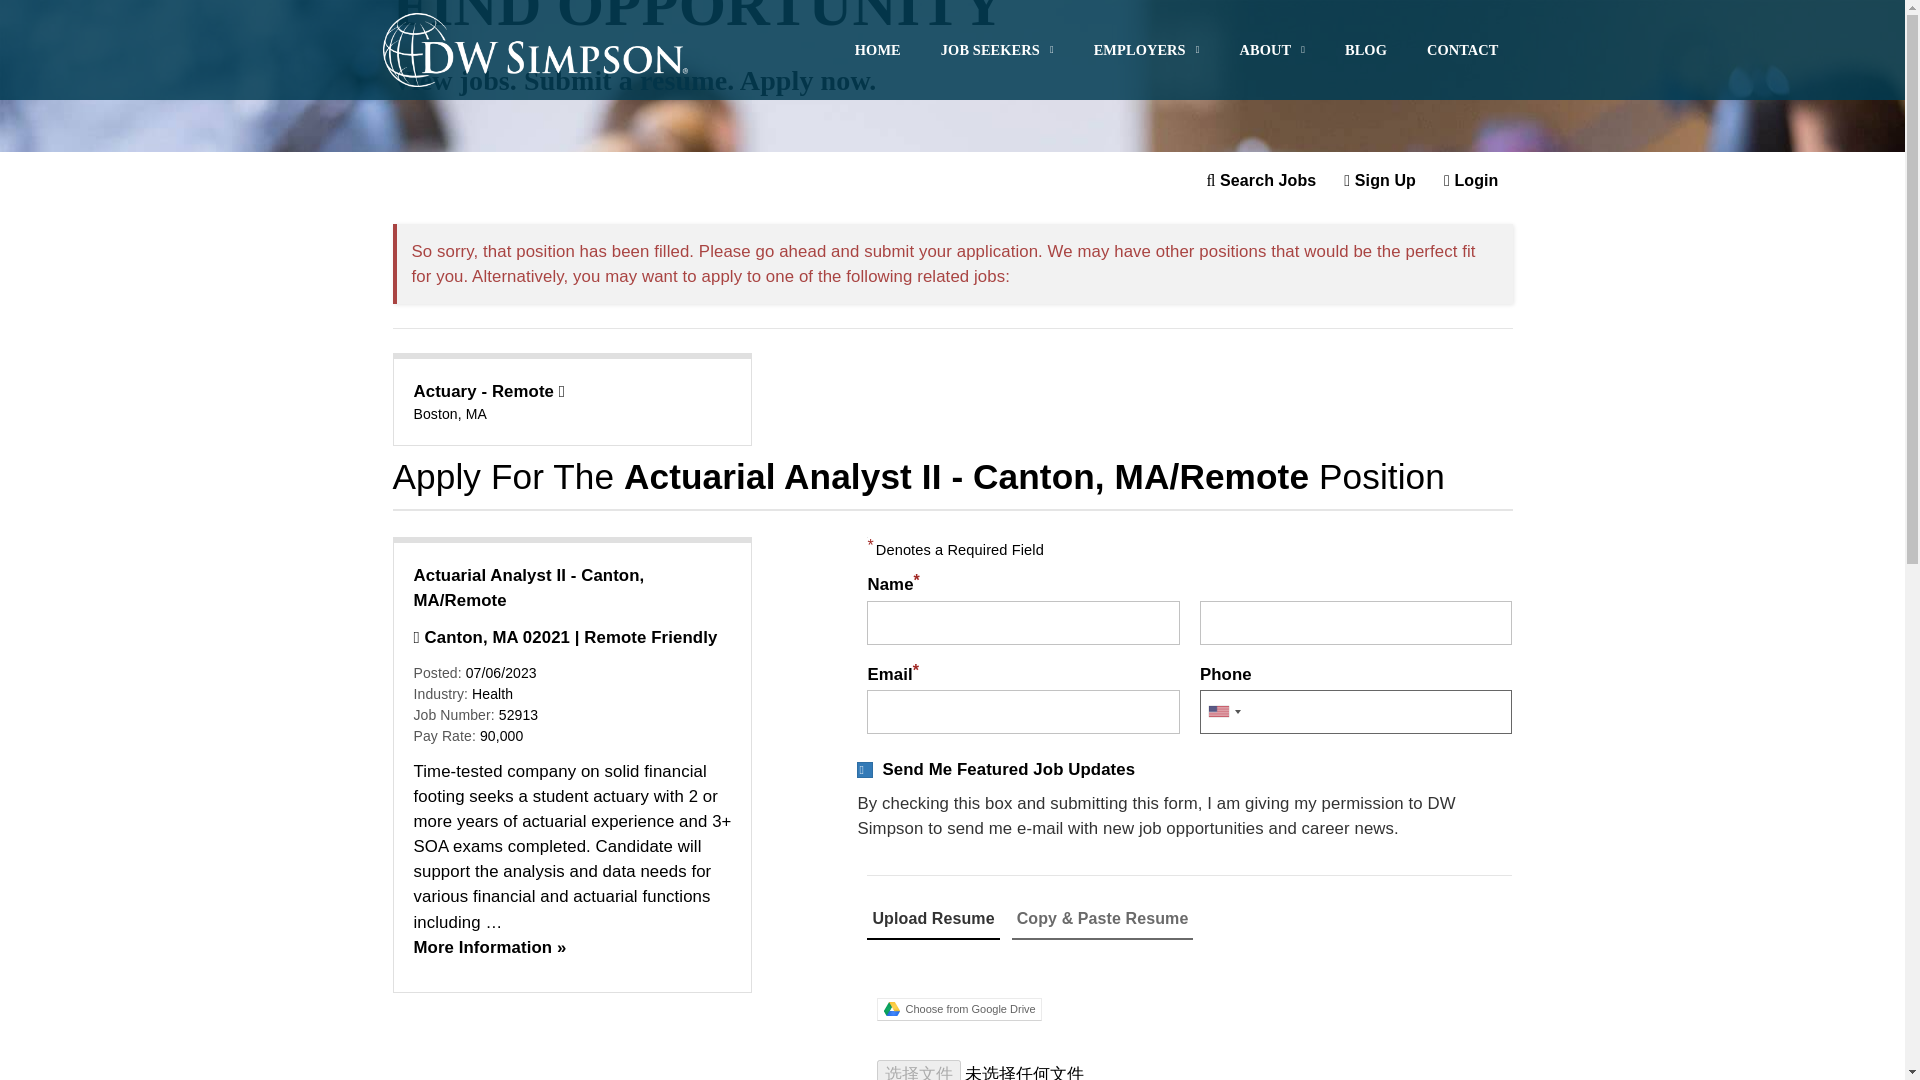 This screenshot has height=1080, width=1920. What do you see at coordinates (1146, 28) in the screenshot?
I see `EMPLOYERS` at bounding box center [1146, 28].